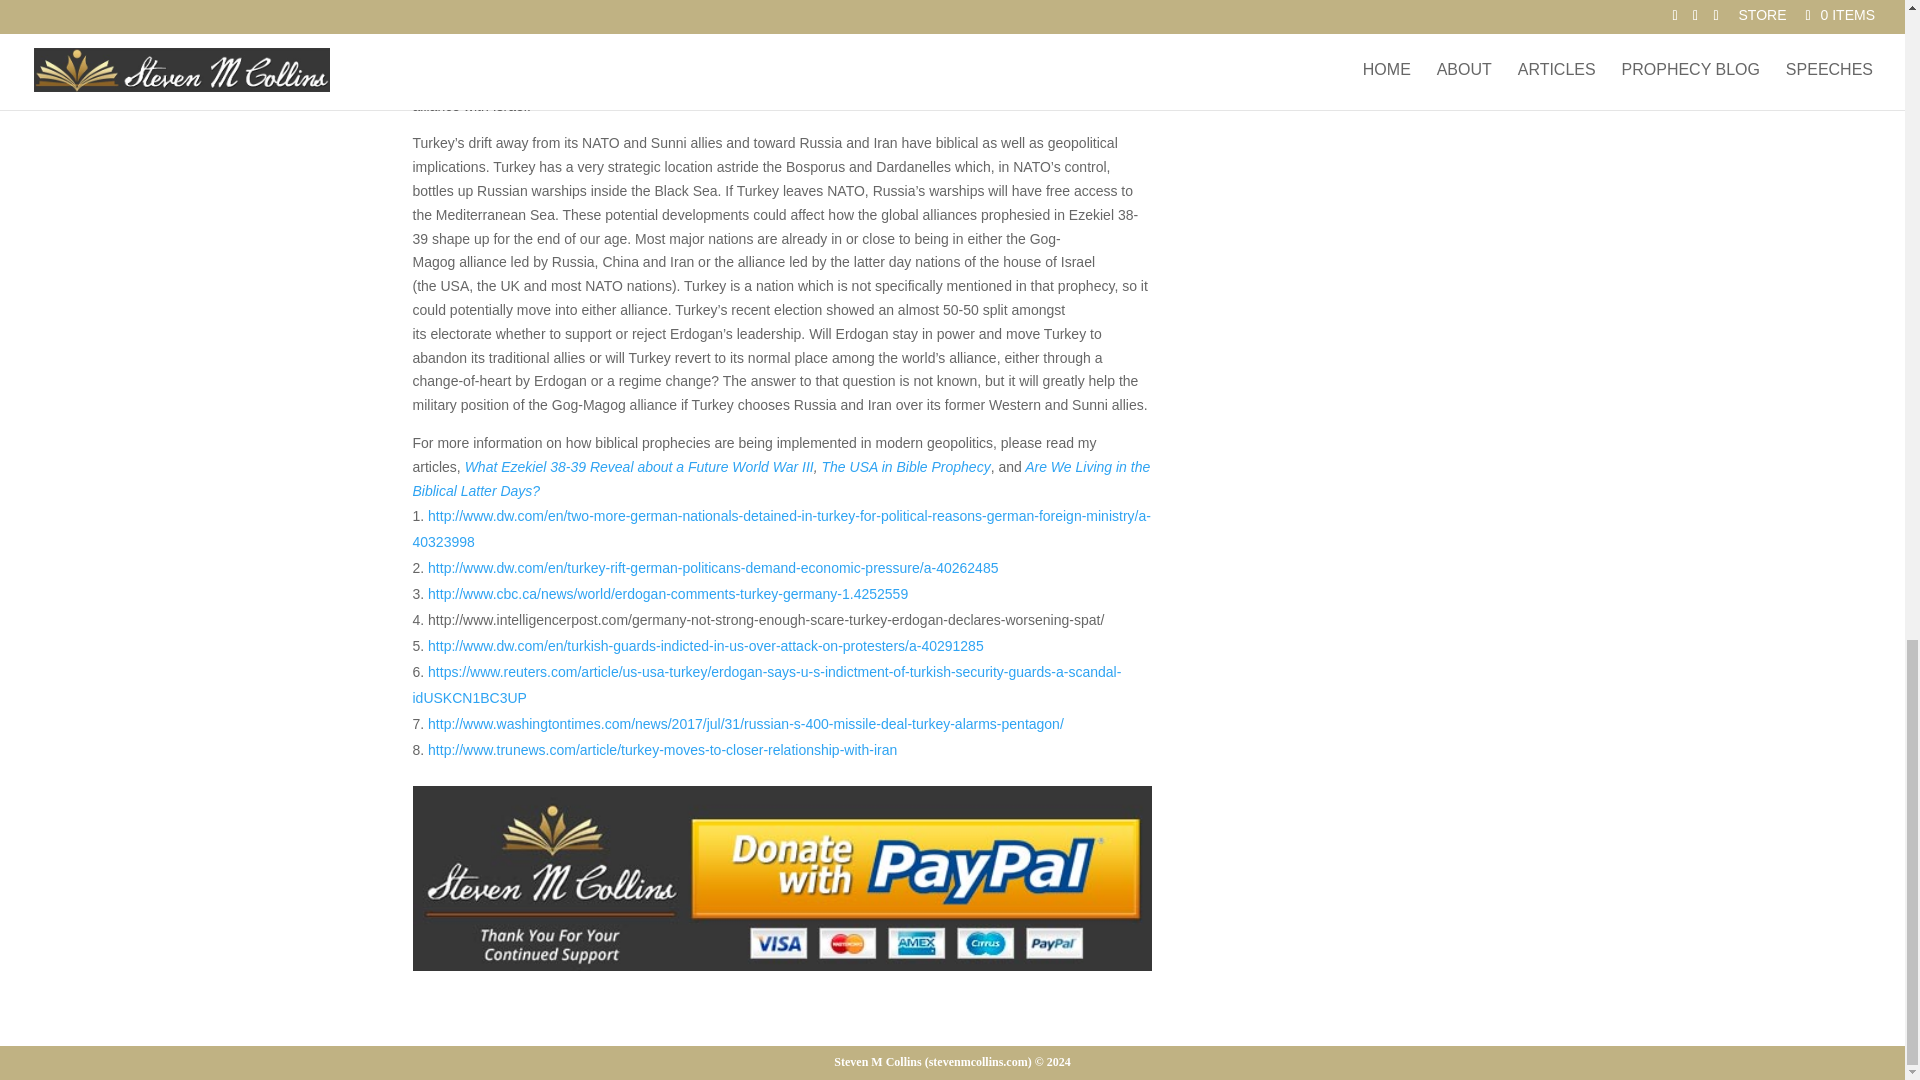 The width and height of the screenshot is (1920, 1080). I want to click on Are We Living in the Biblical Latter Days?, so click(781, 478).